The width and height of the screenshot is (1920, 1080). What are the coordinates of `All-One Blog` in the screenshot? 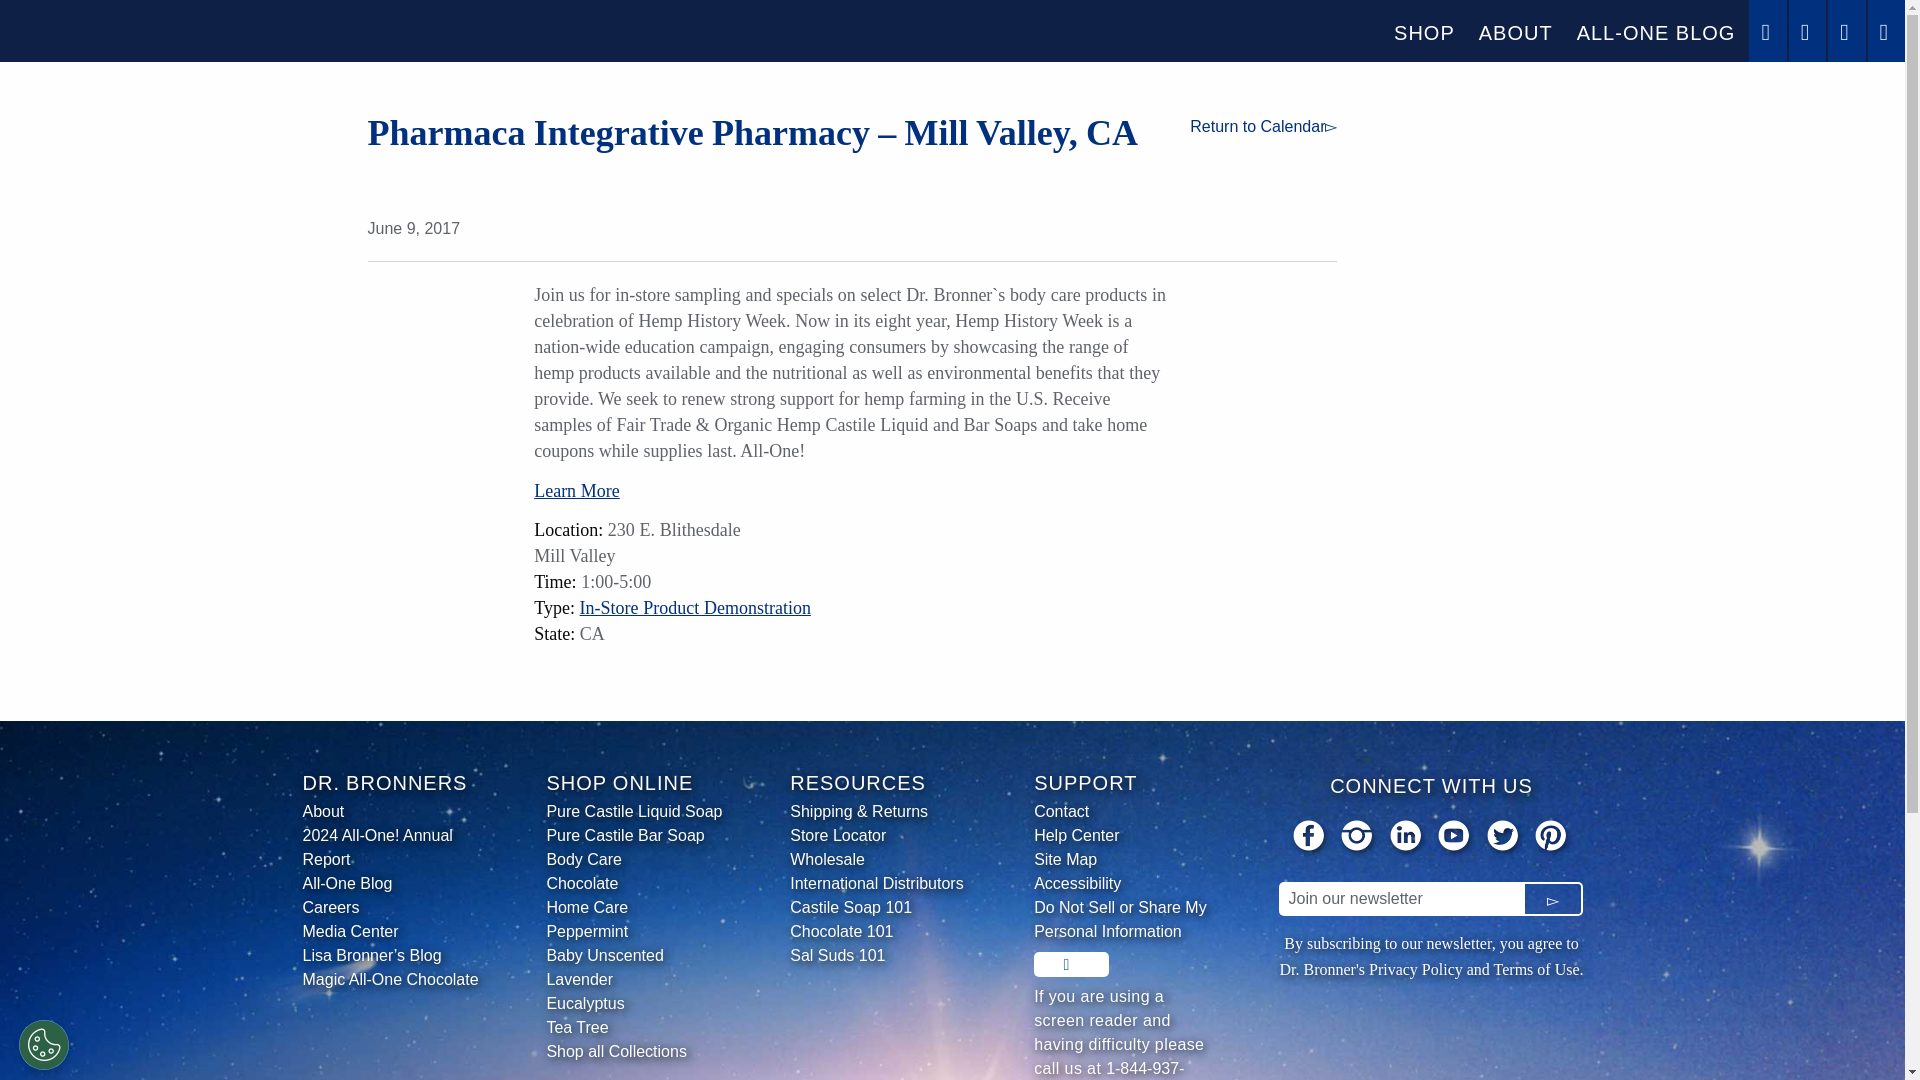 It's located at (392, 884).